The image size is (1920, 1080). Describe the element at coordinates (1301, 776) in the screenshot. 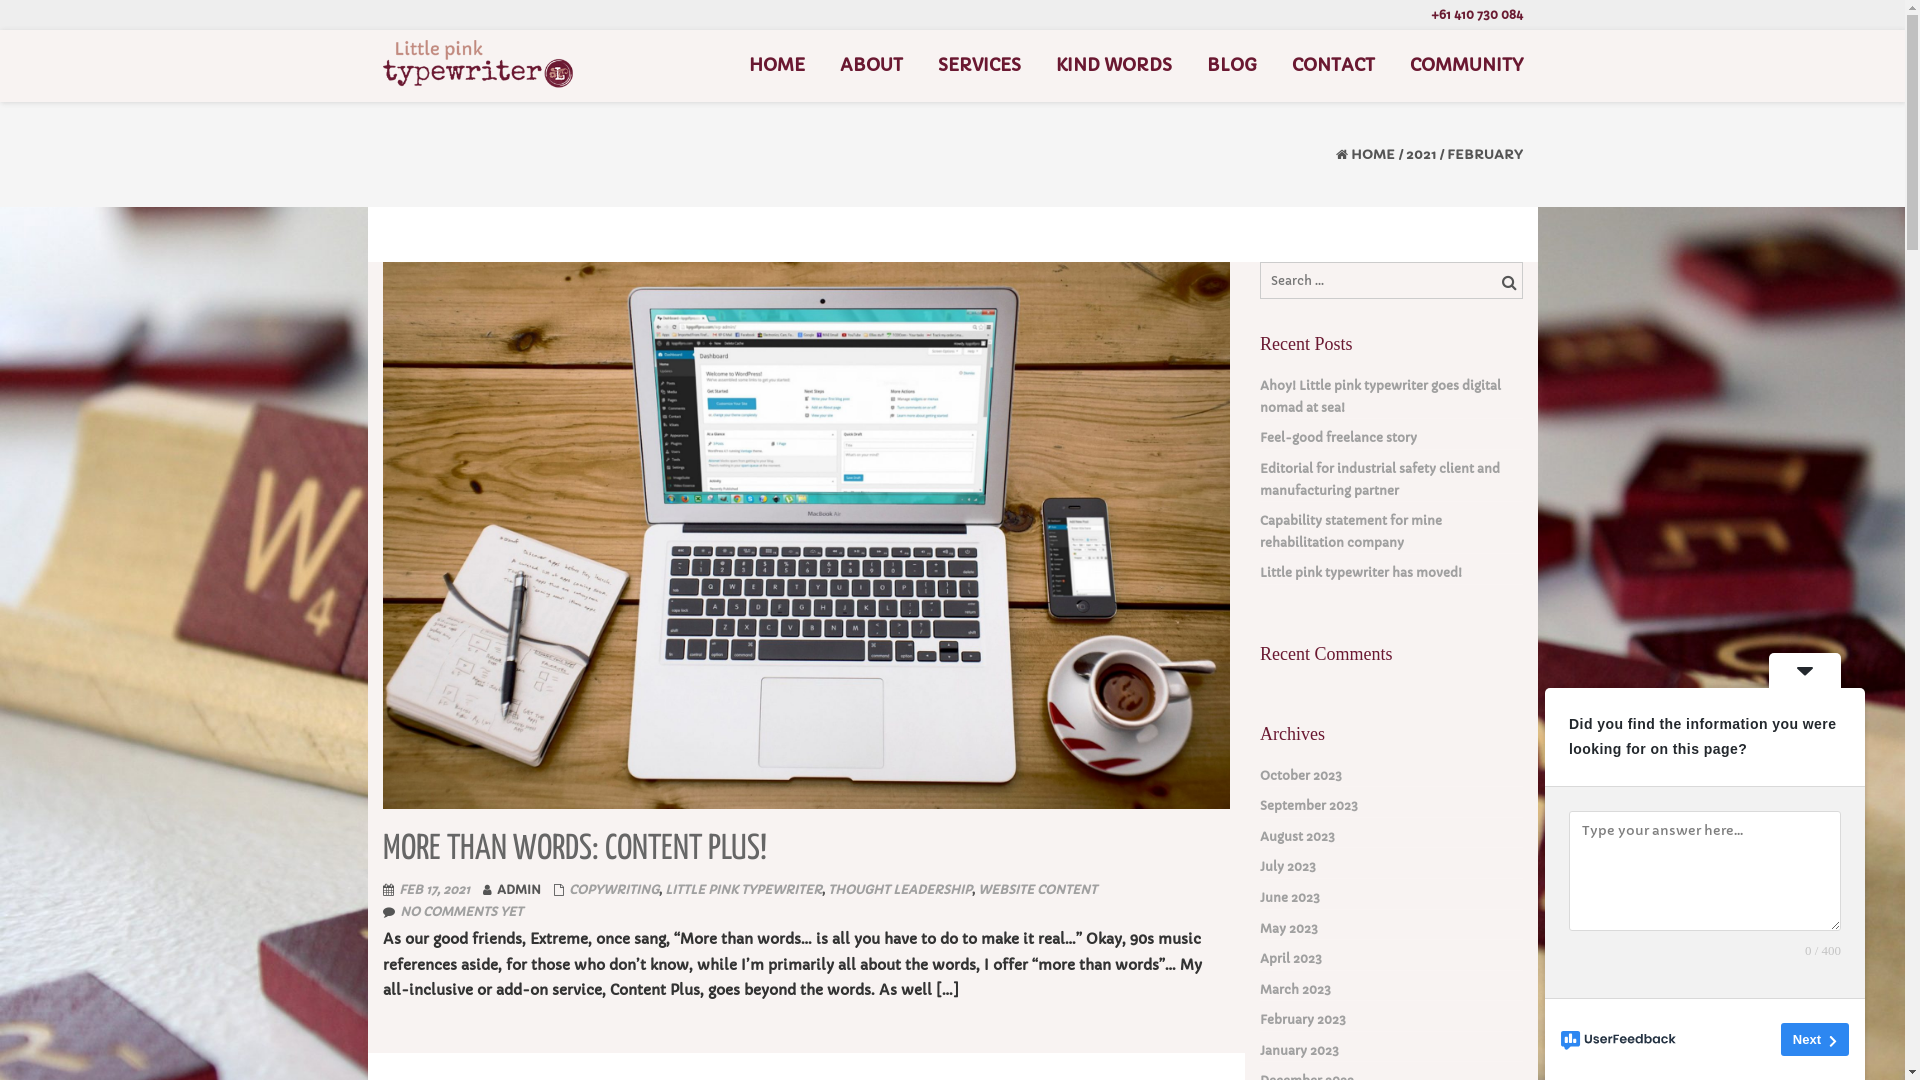

I see `October 2023` at that location.